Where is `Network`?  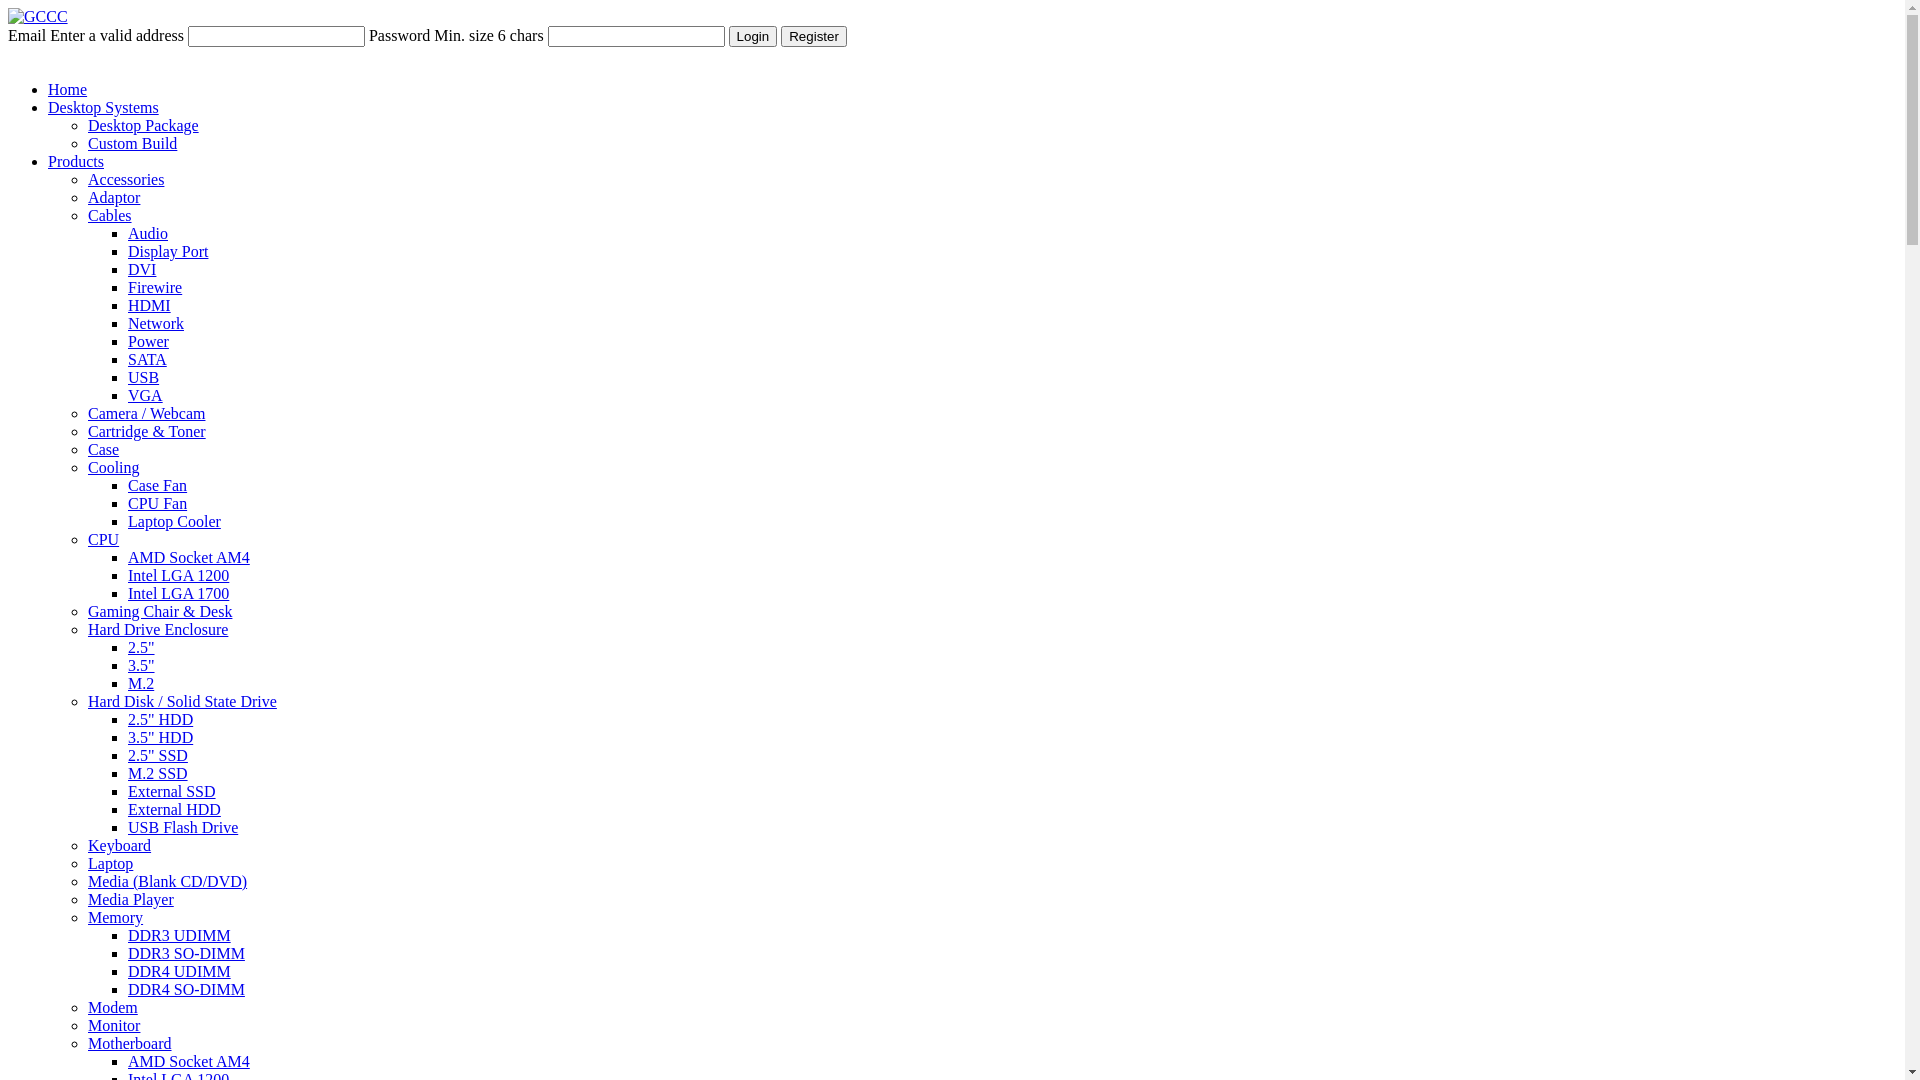
Network is located at coordinates (156, 324).